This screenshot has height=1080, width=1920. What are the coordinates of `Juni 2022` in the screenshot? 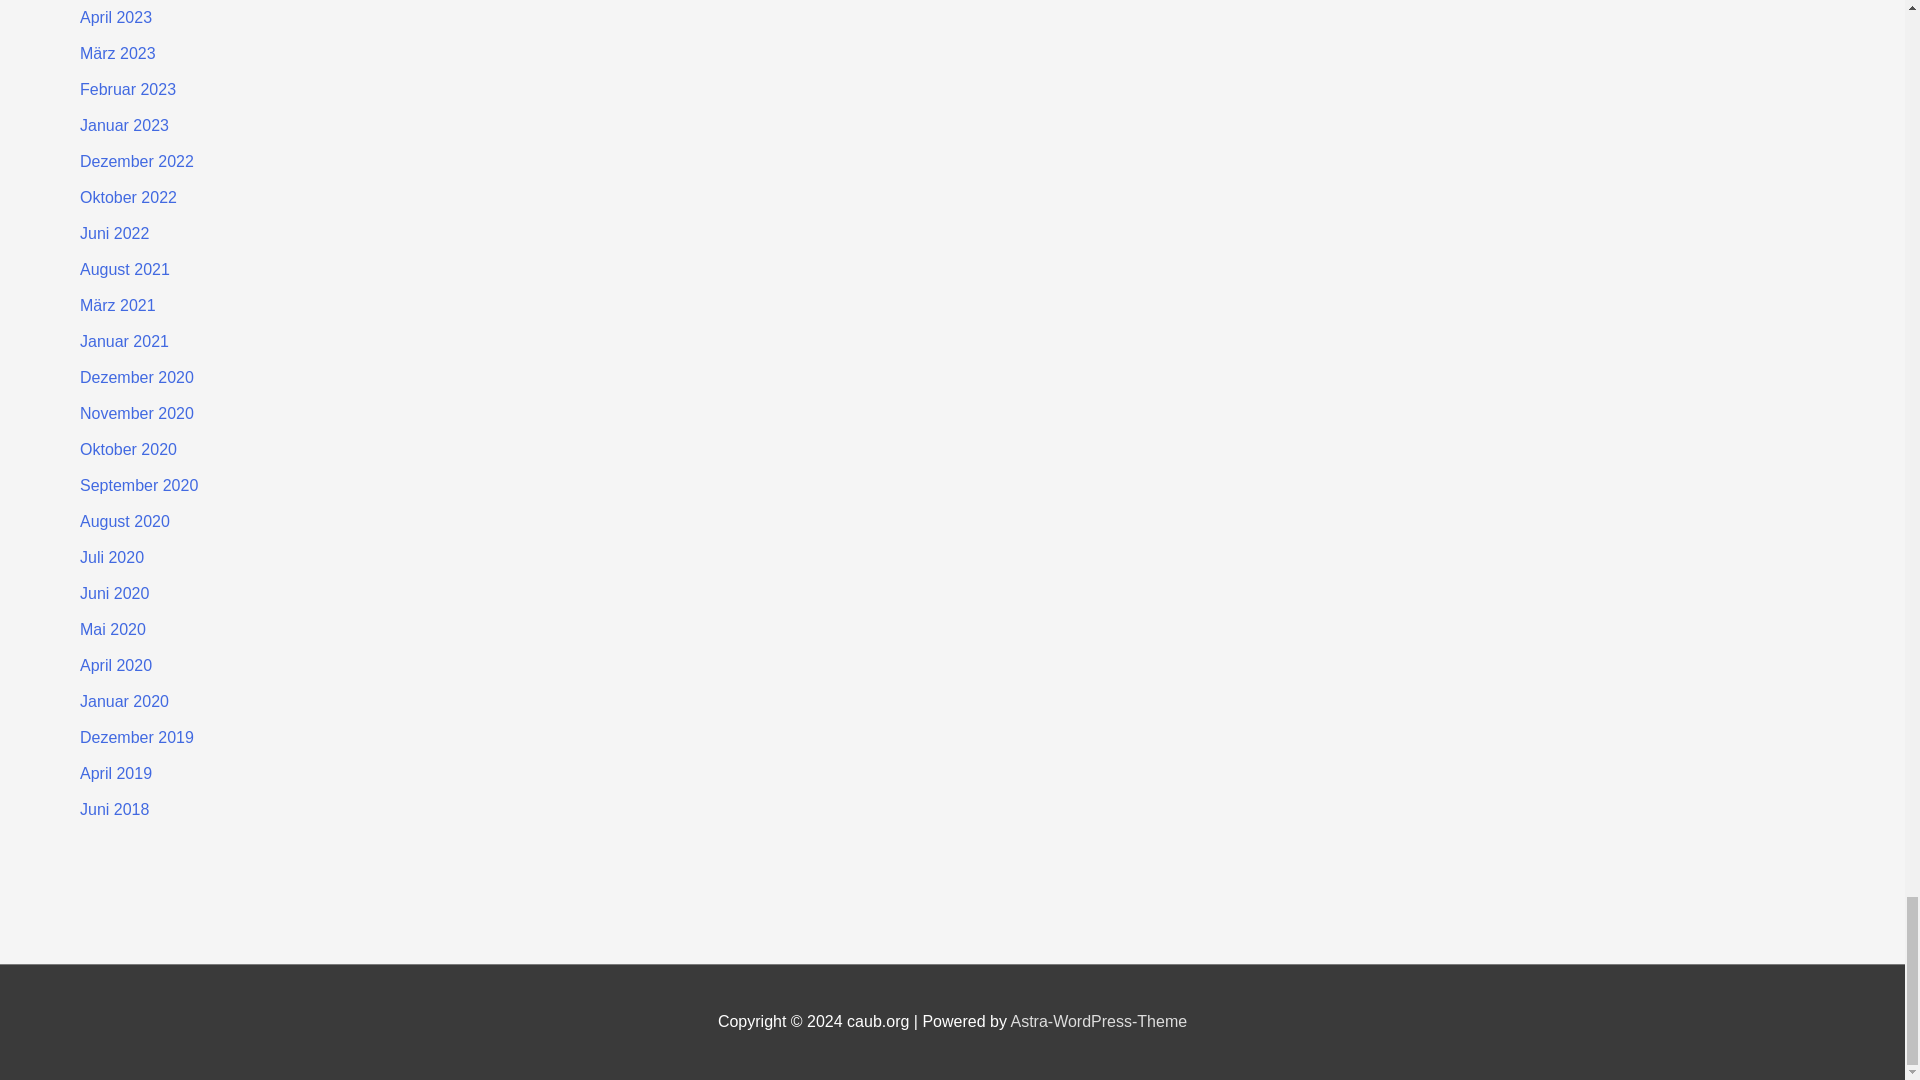 It's located at (114, 232).